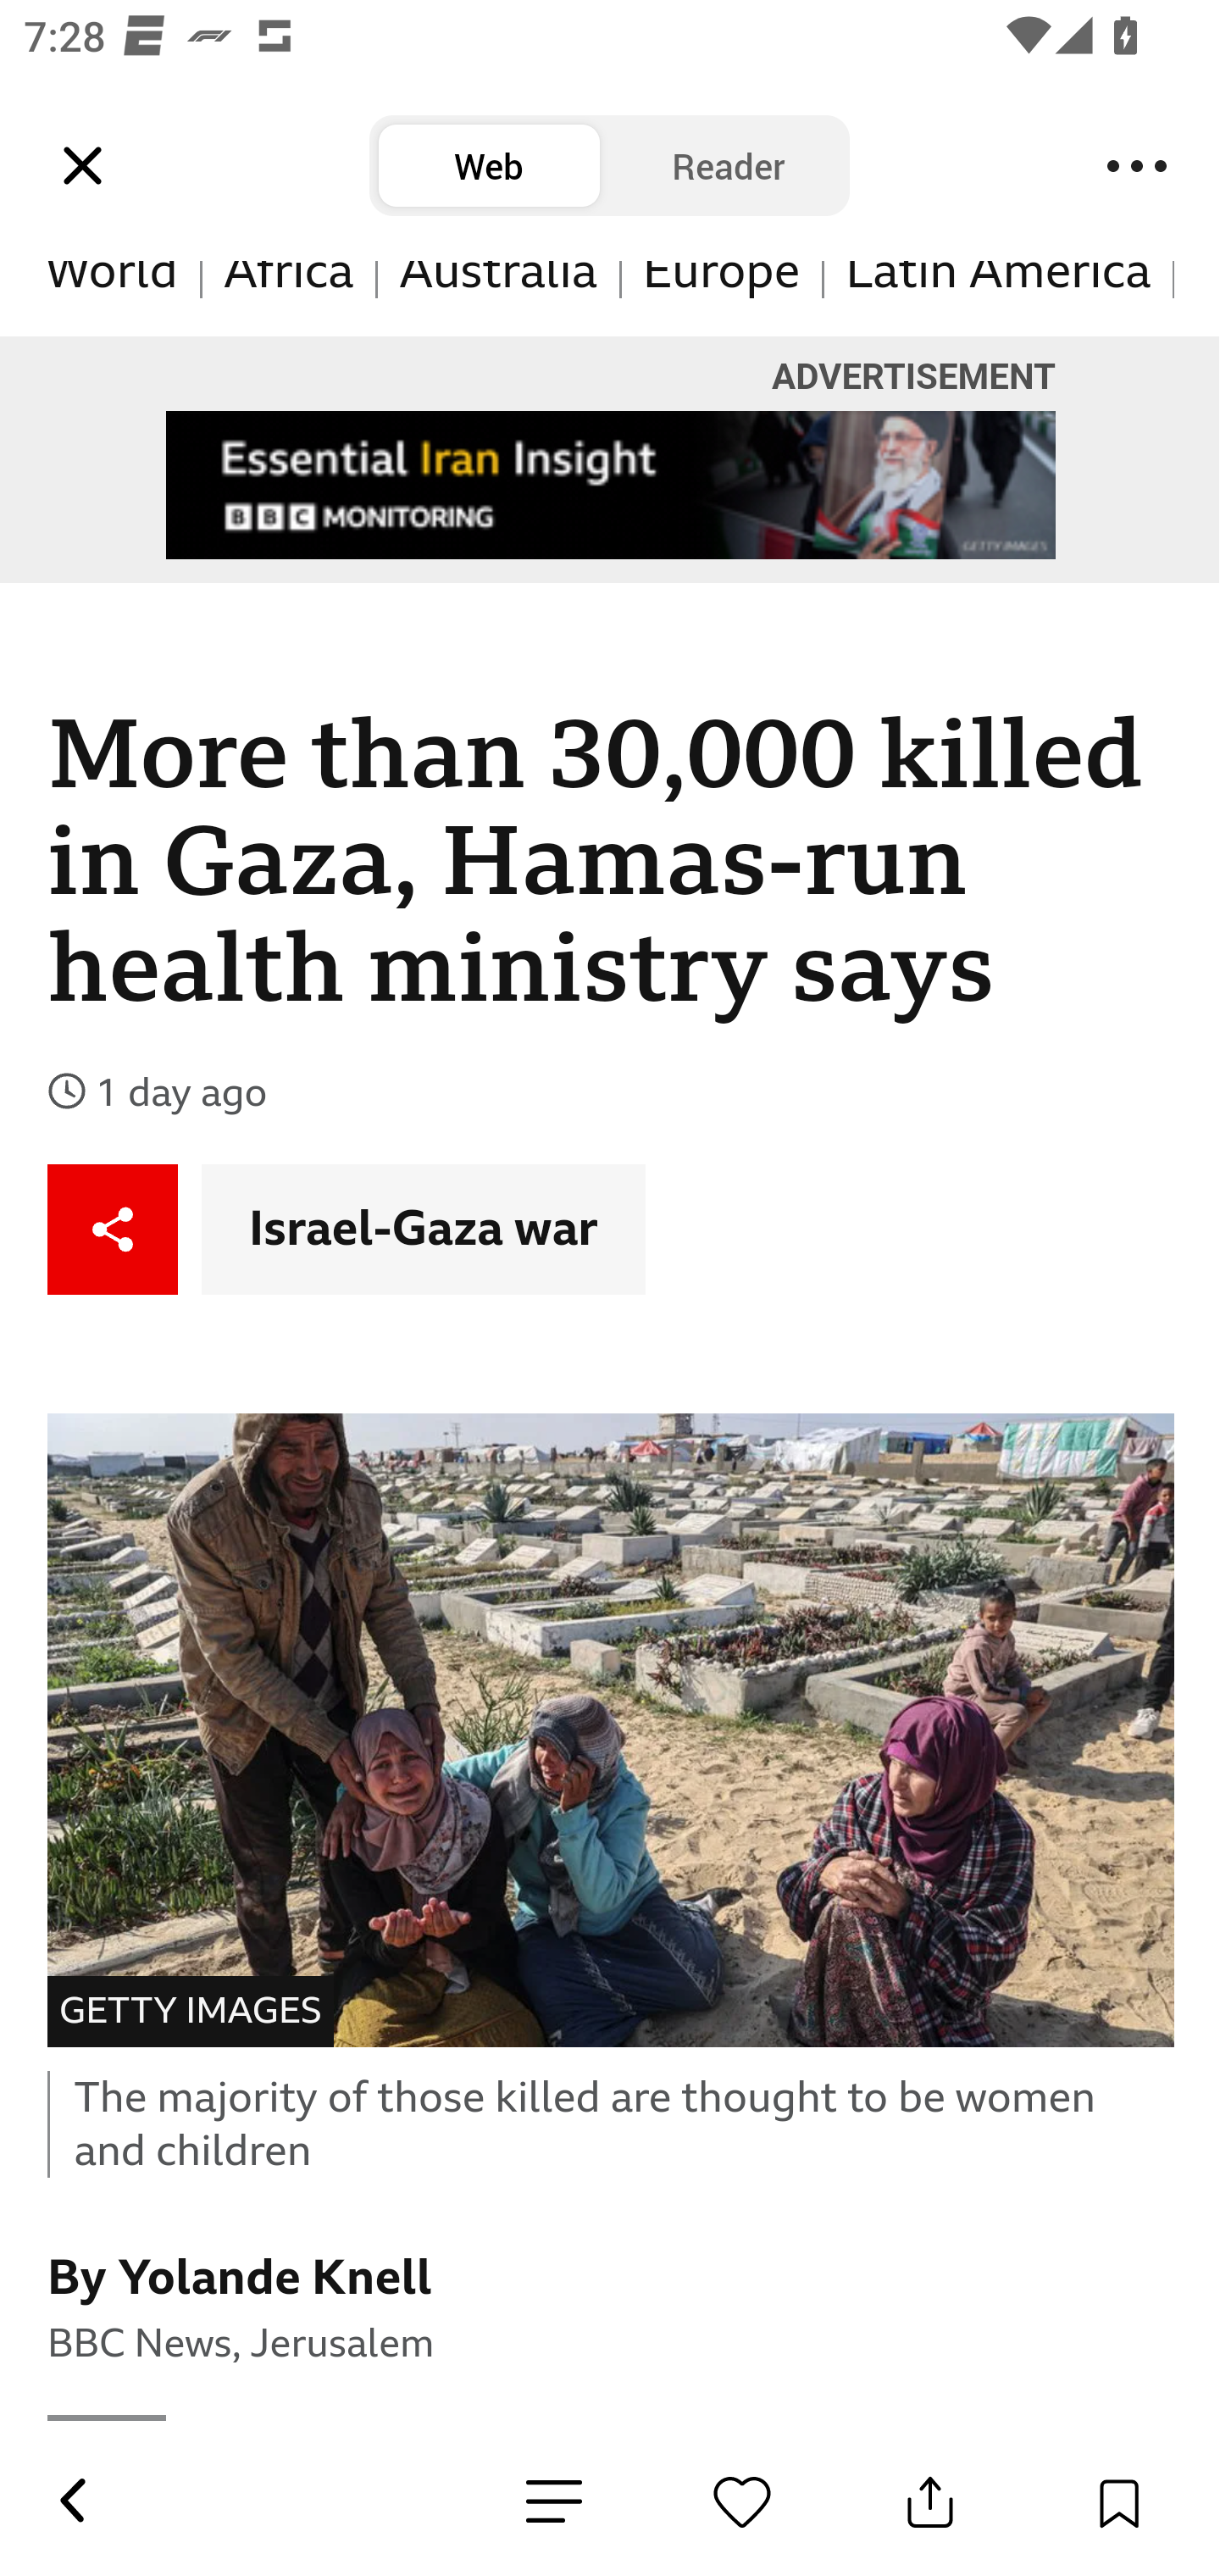 This screenshot has height=2576, width=1220. What do you see at coordinates (290, 298) in the screenshot?
I see `Africa` at bounding box center [290, 298].